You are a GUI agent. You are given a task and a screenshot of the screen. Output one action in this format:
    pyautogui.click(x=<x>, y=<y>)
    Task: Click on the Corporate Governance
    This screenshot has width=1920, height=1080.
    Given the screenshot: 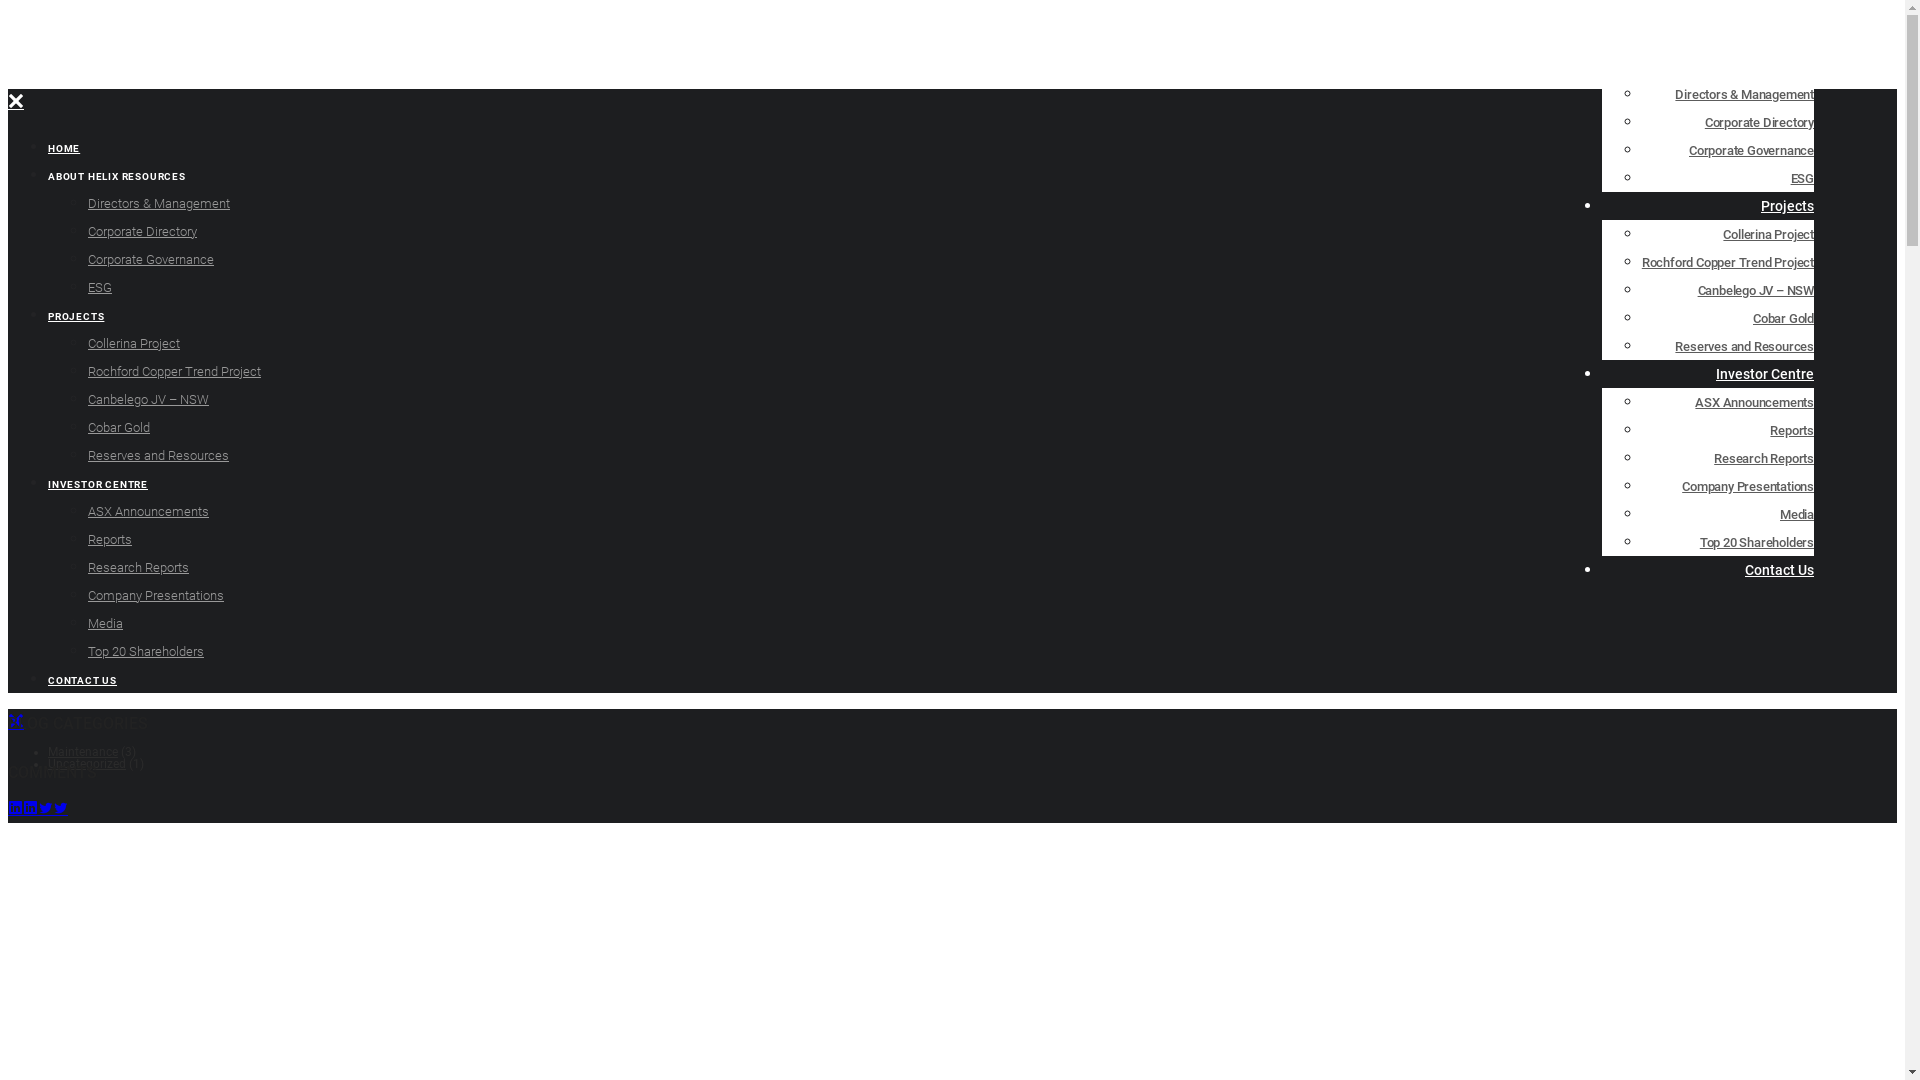 What is the action you would take?
    pyautogui.click(x=151, y=260)
    